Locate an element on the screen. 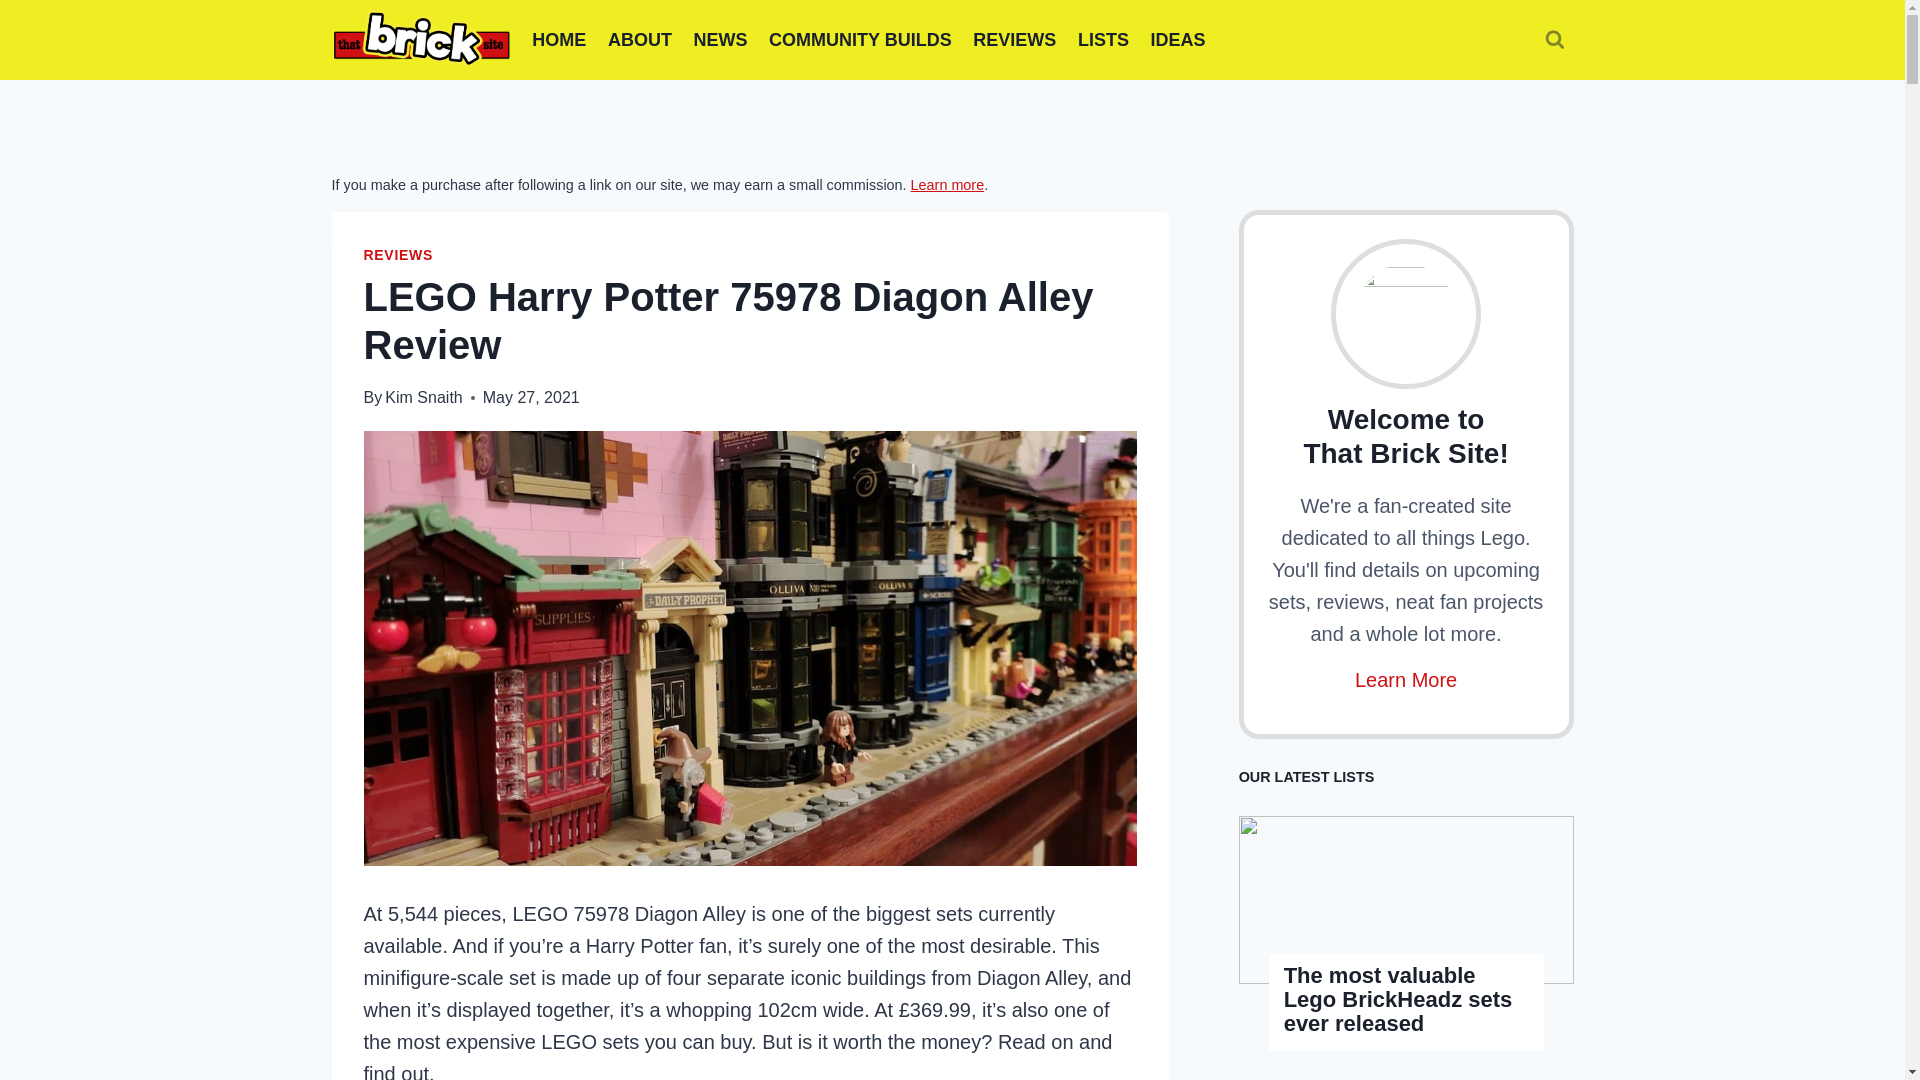  HOME is located at coordinates (560, 40).